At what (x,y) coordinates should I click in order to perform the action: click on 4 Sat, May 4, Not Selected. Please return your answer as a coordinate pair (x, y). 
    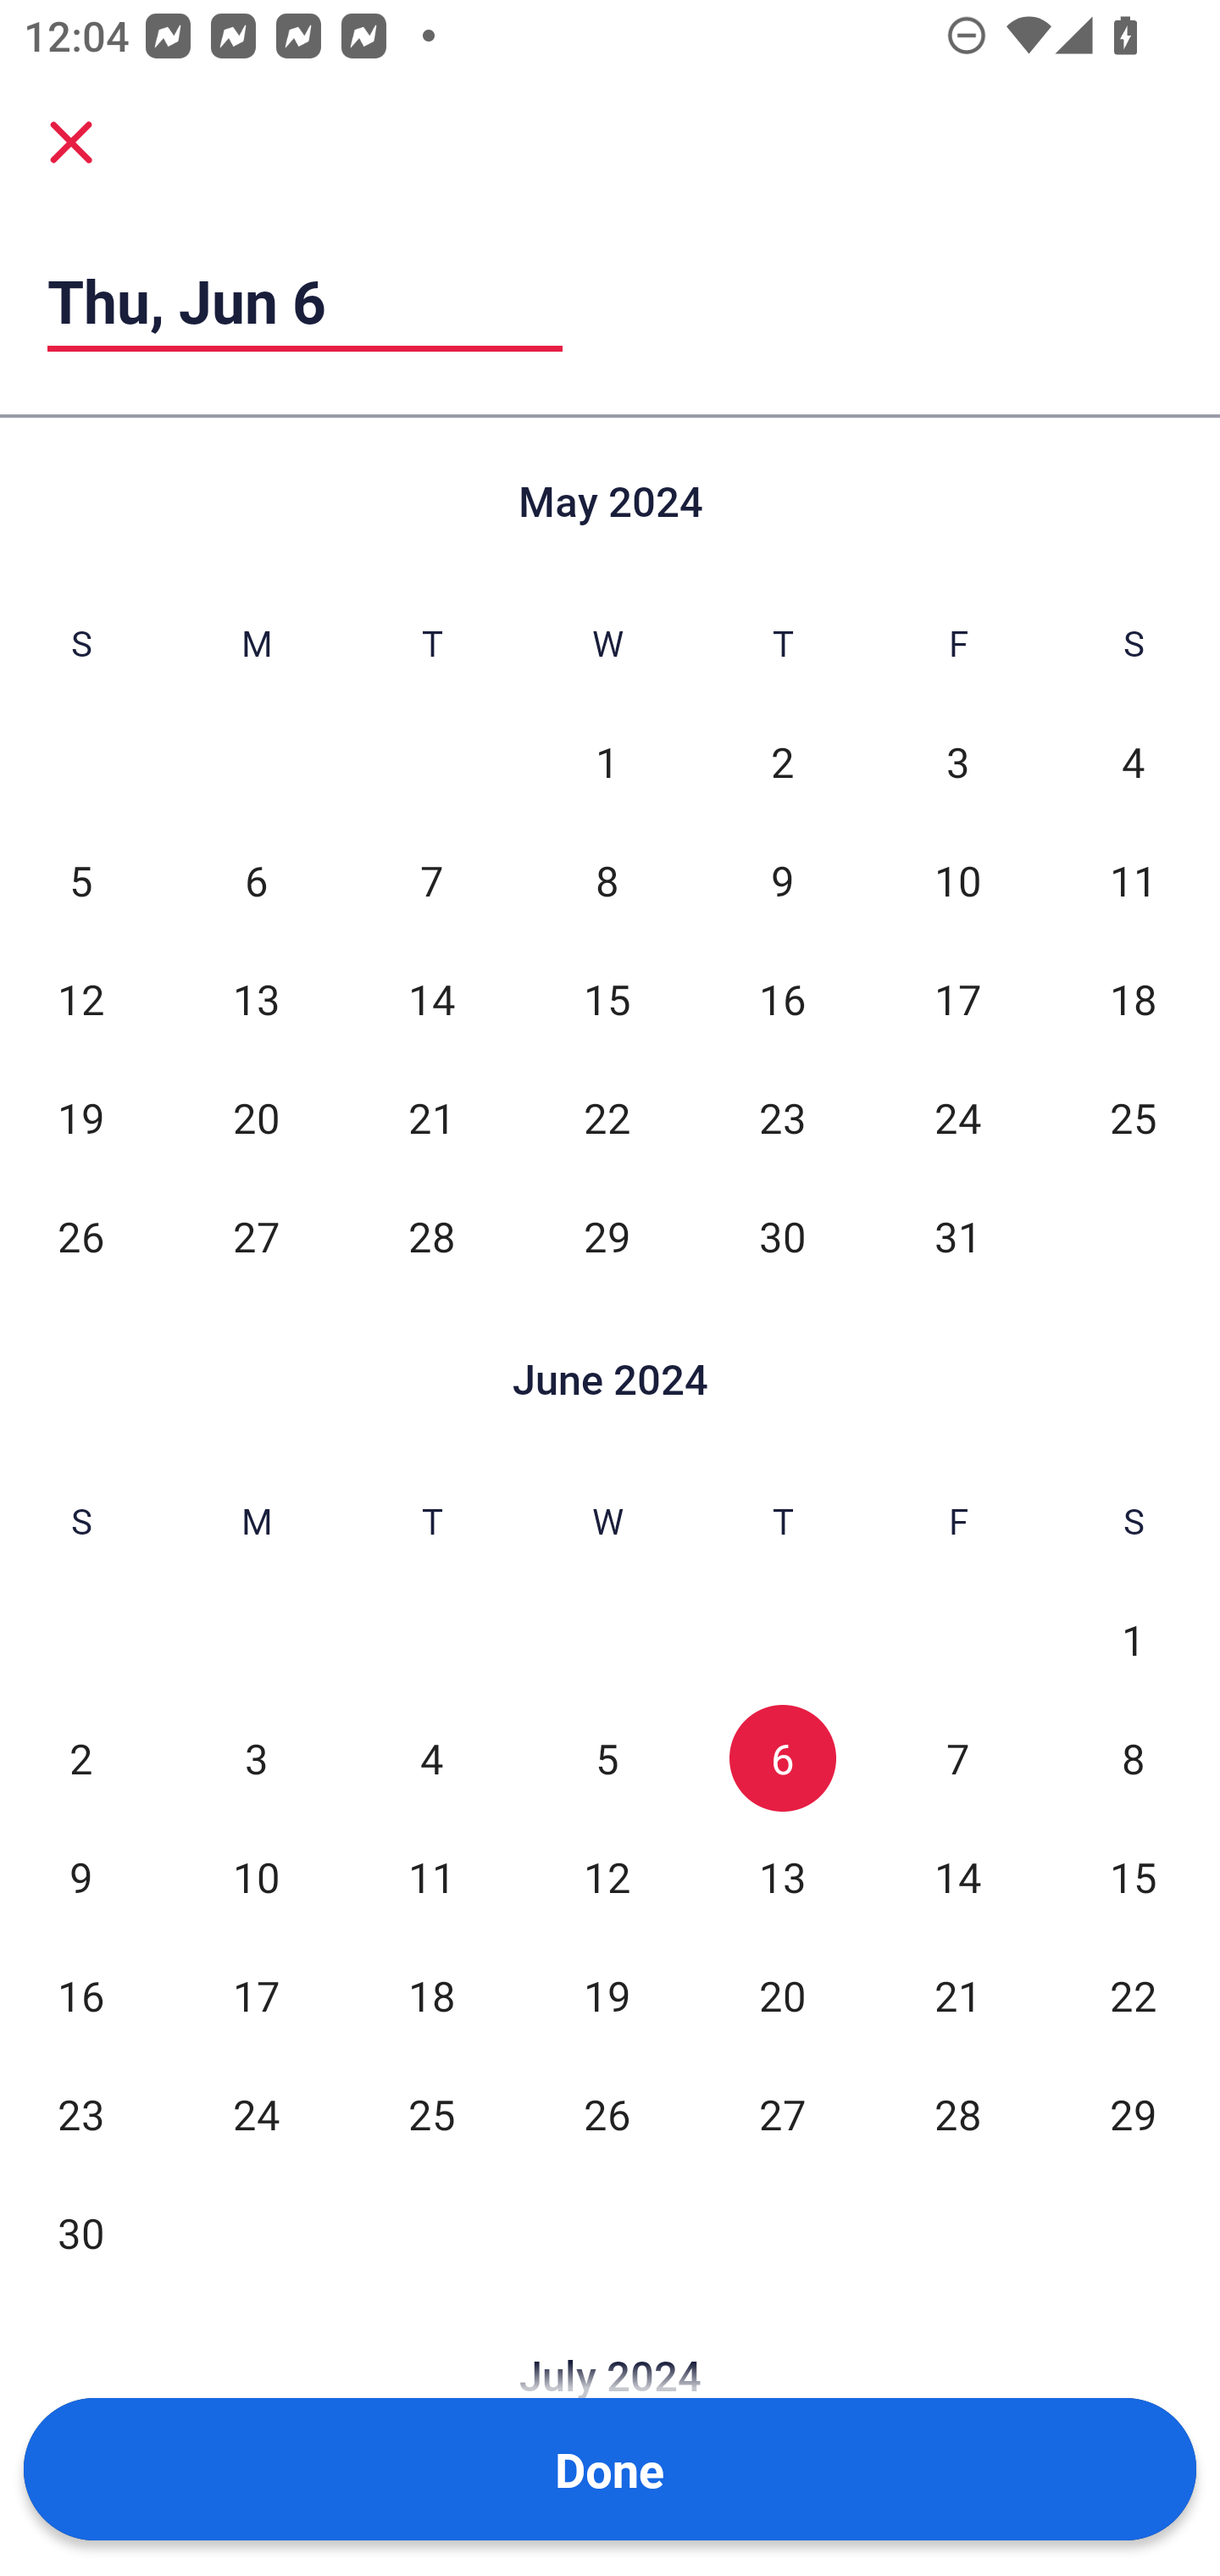
    Looking at the image, I should click on (1134, 762).